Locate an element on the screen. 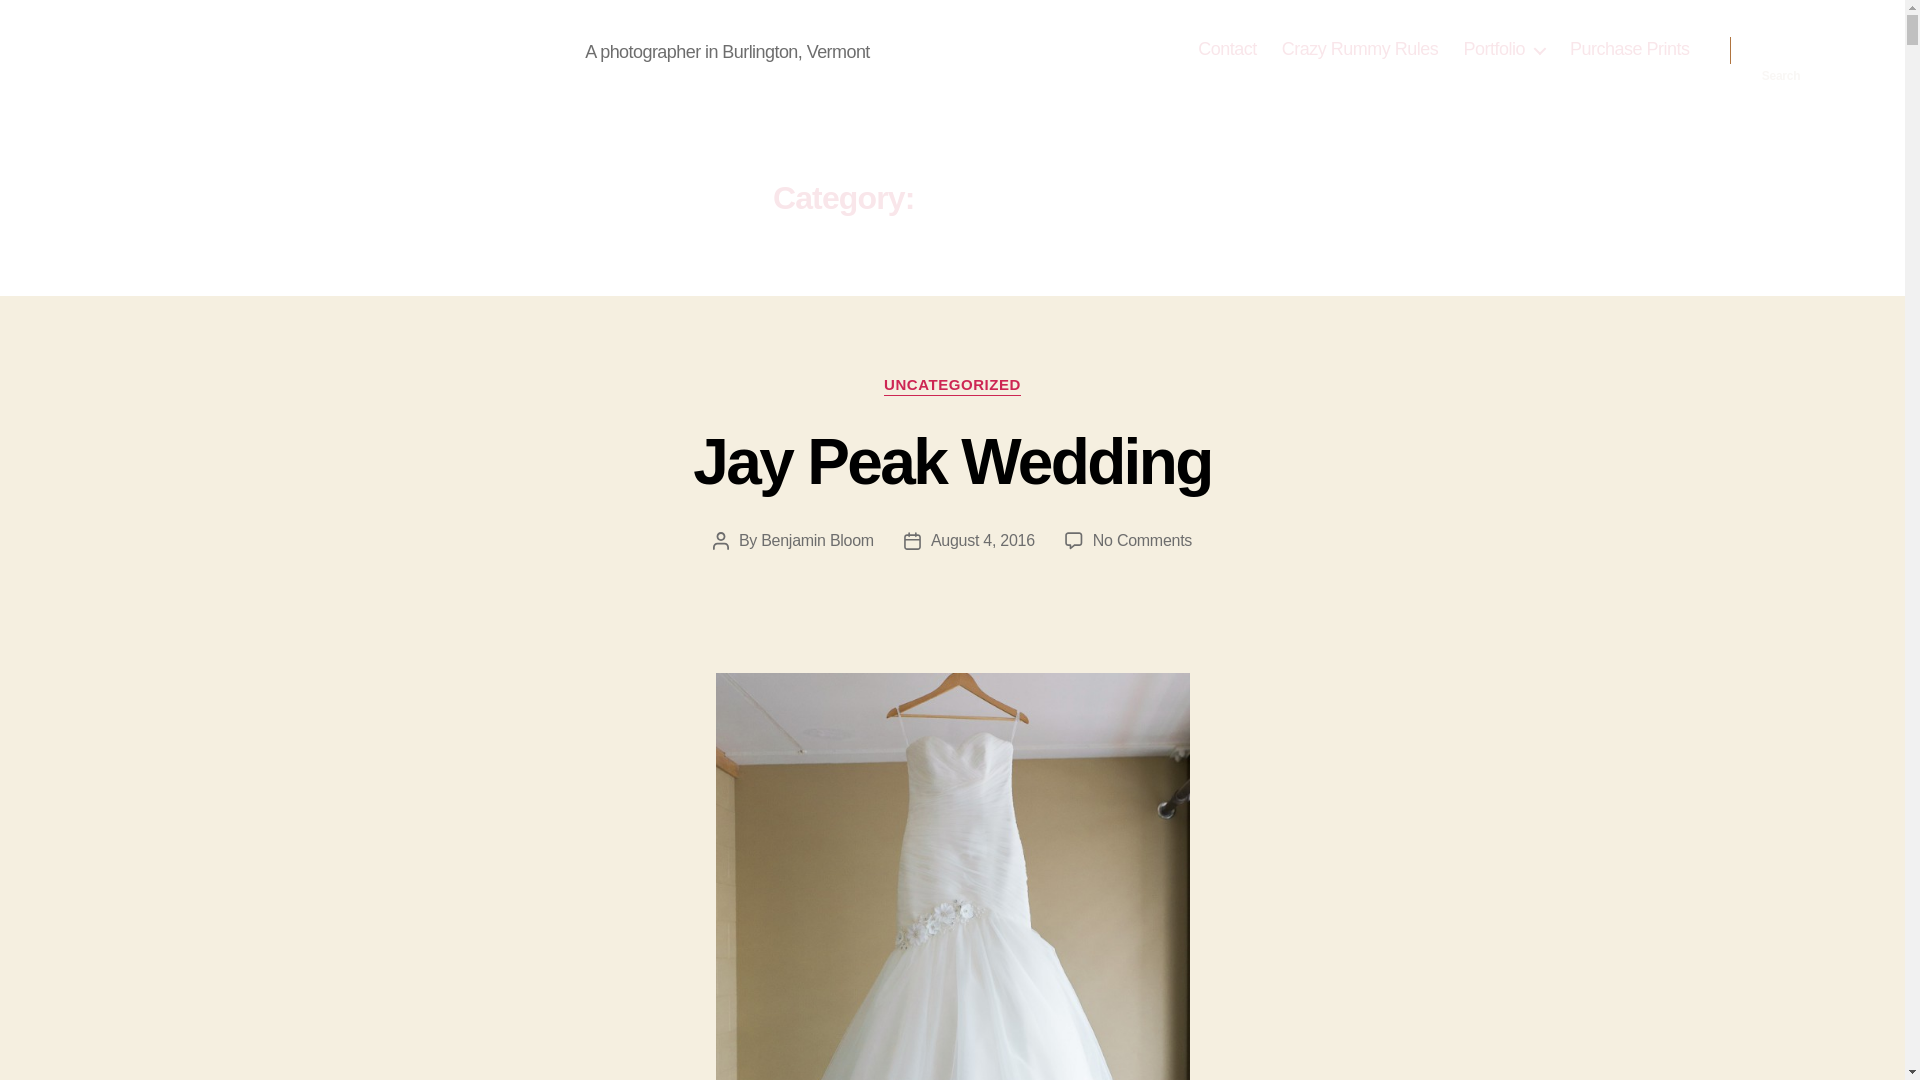  Benjamin Bloom is located at coordinates (1228, 49).